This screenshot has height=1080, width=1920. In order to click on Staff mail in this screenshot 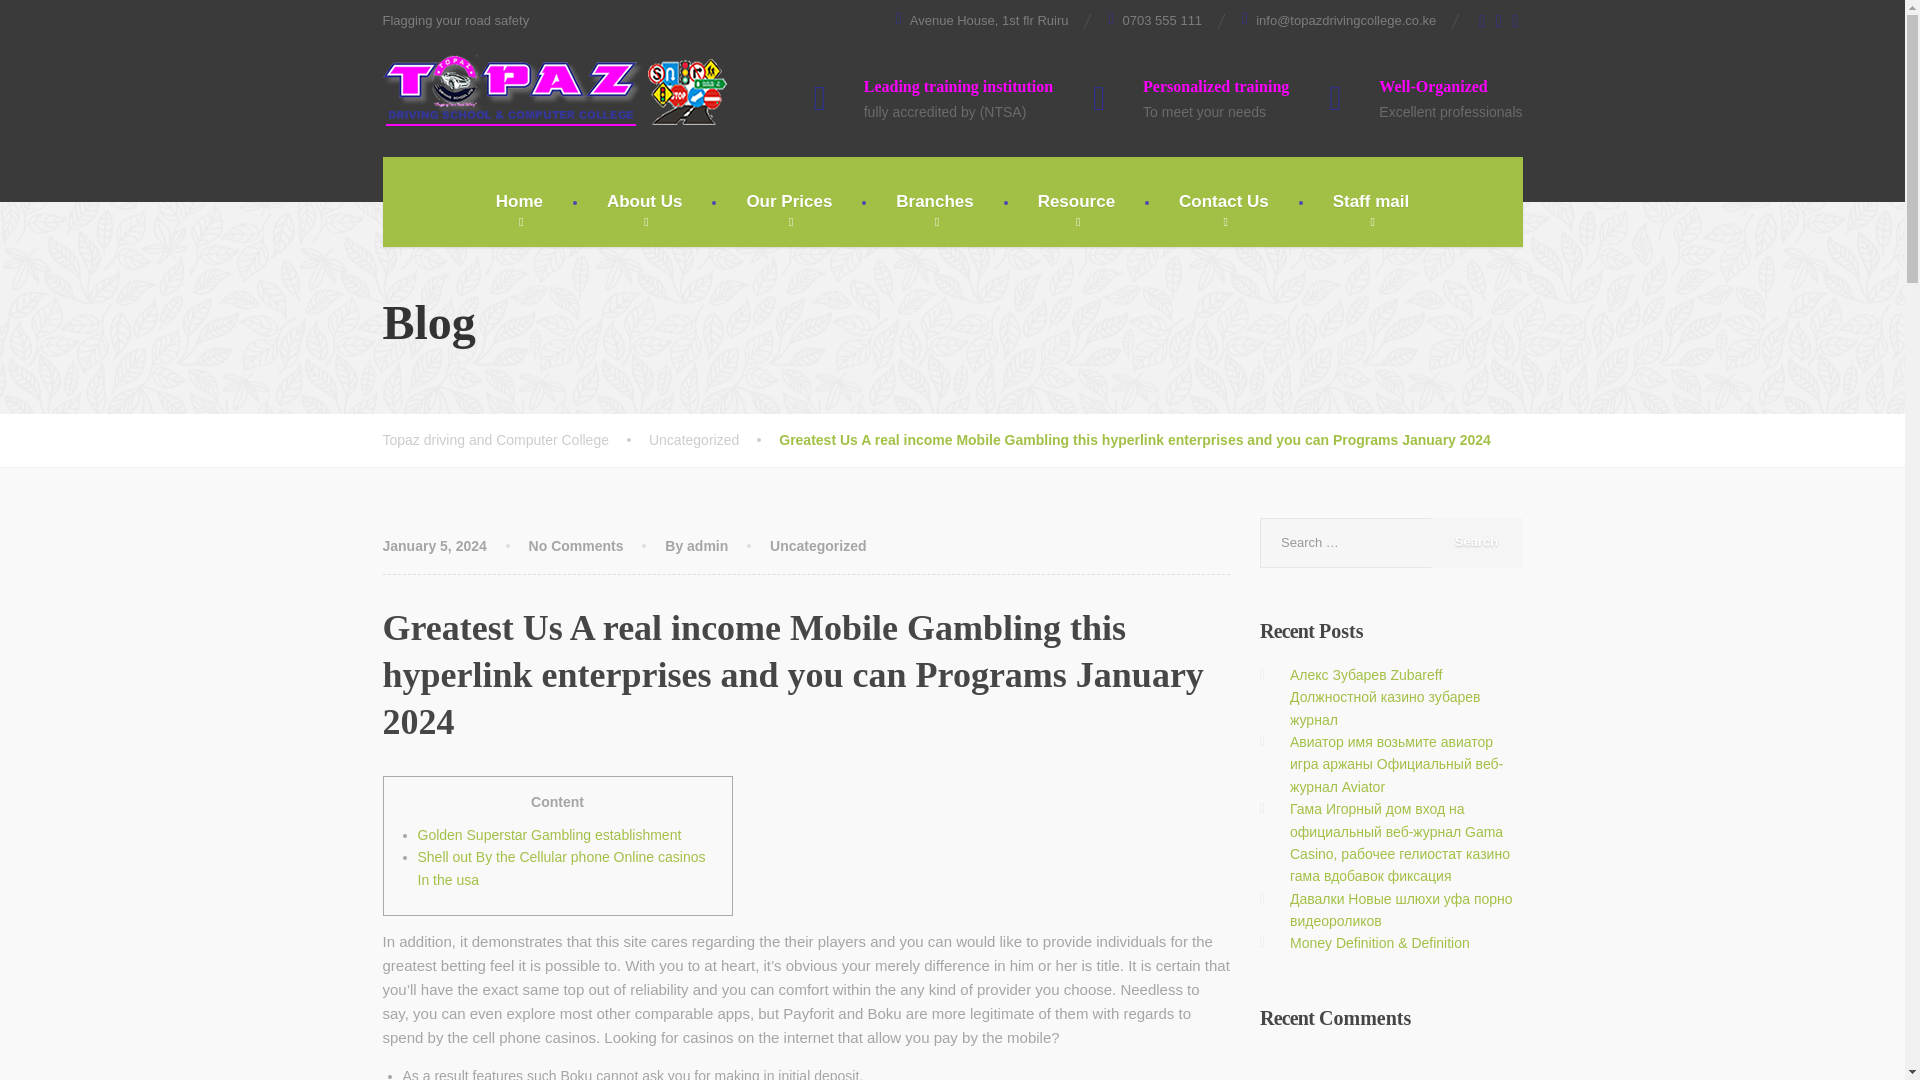, I will do `click(1372, 202)`.